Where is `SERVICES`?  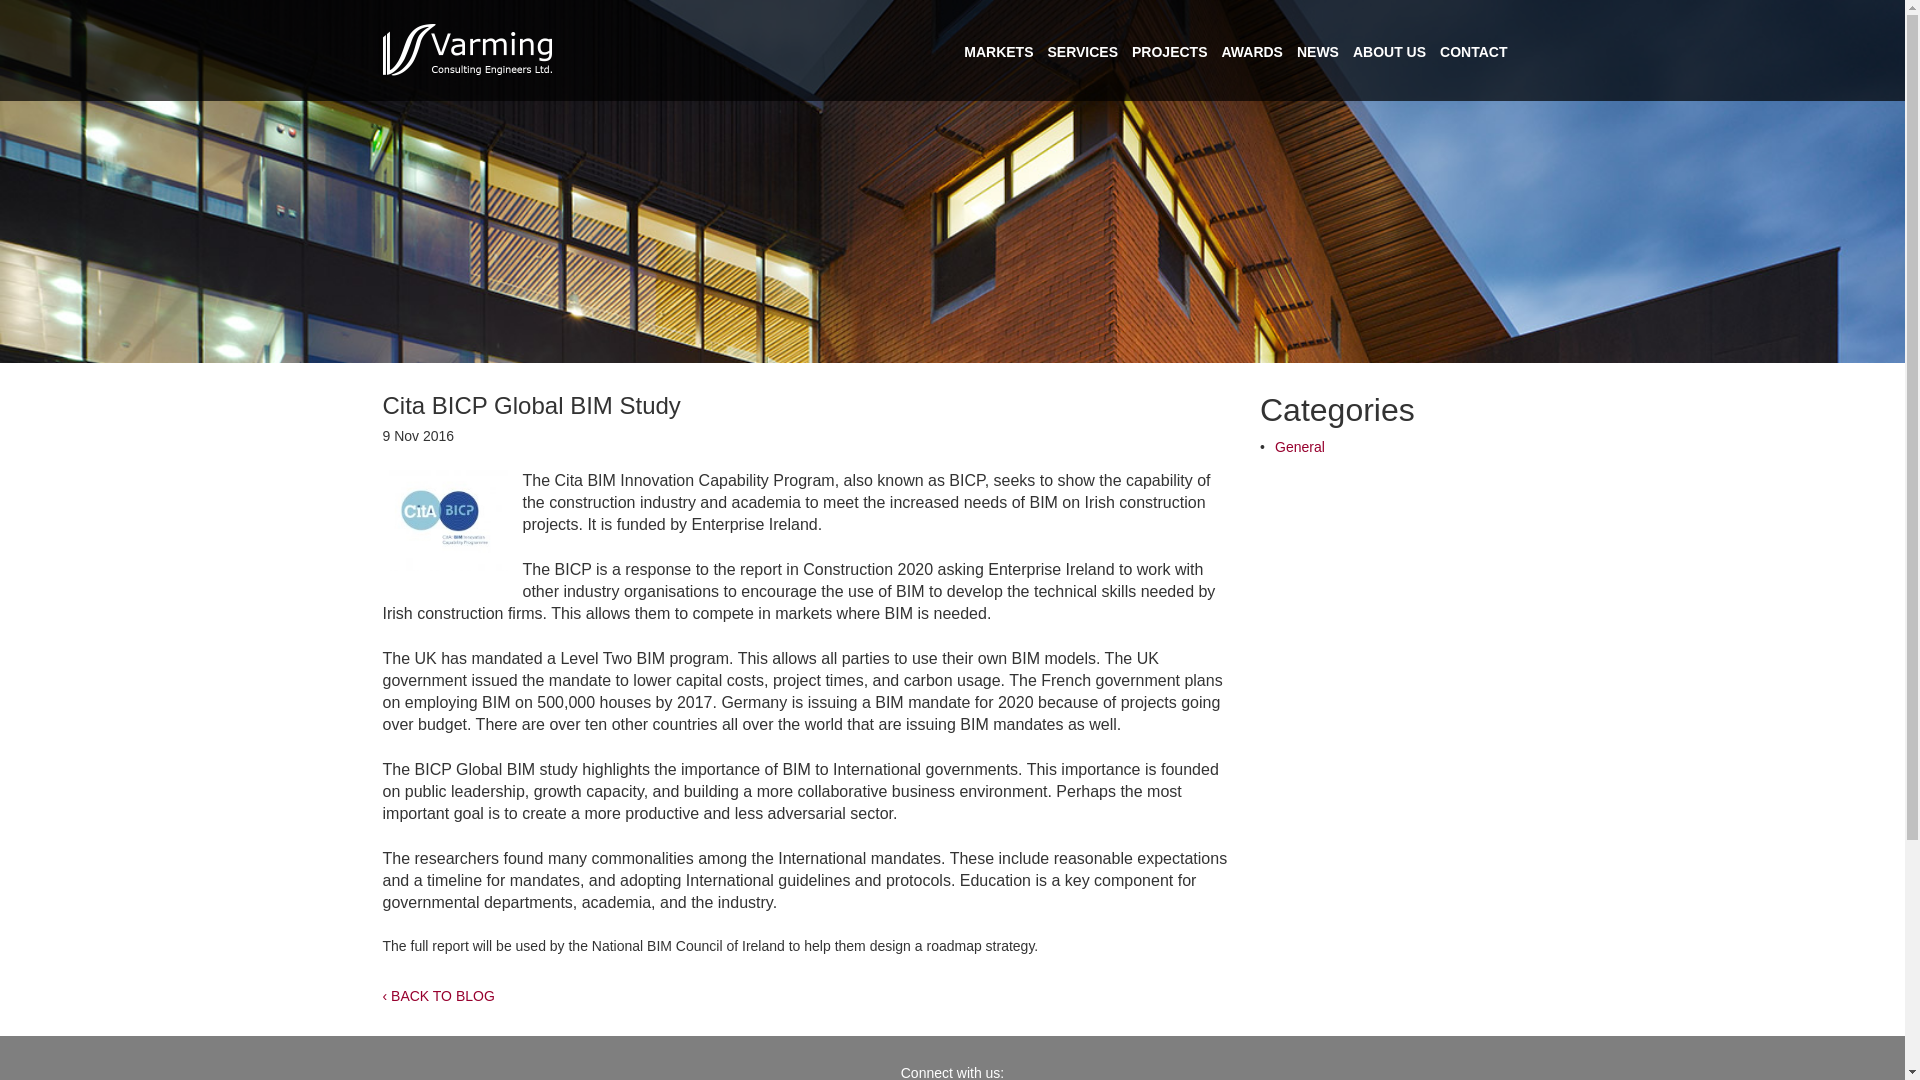
SERVICES is located at coordinates (1082, 52).